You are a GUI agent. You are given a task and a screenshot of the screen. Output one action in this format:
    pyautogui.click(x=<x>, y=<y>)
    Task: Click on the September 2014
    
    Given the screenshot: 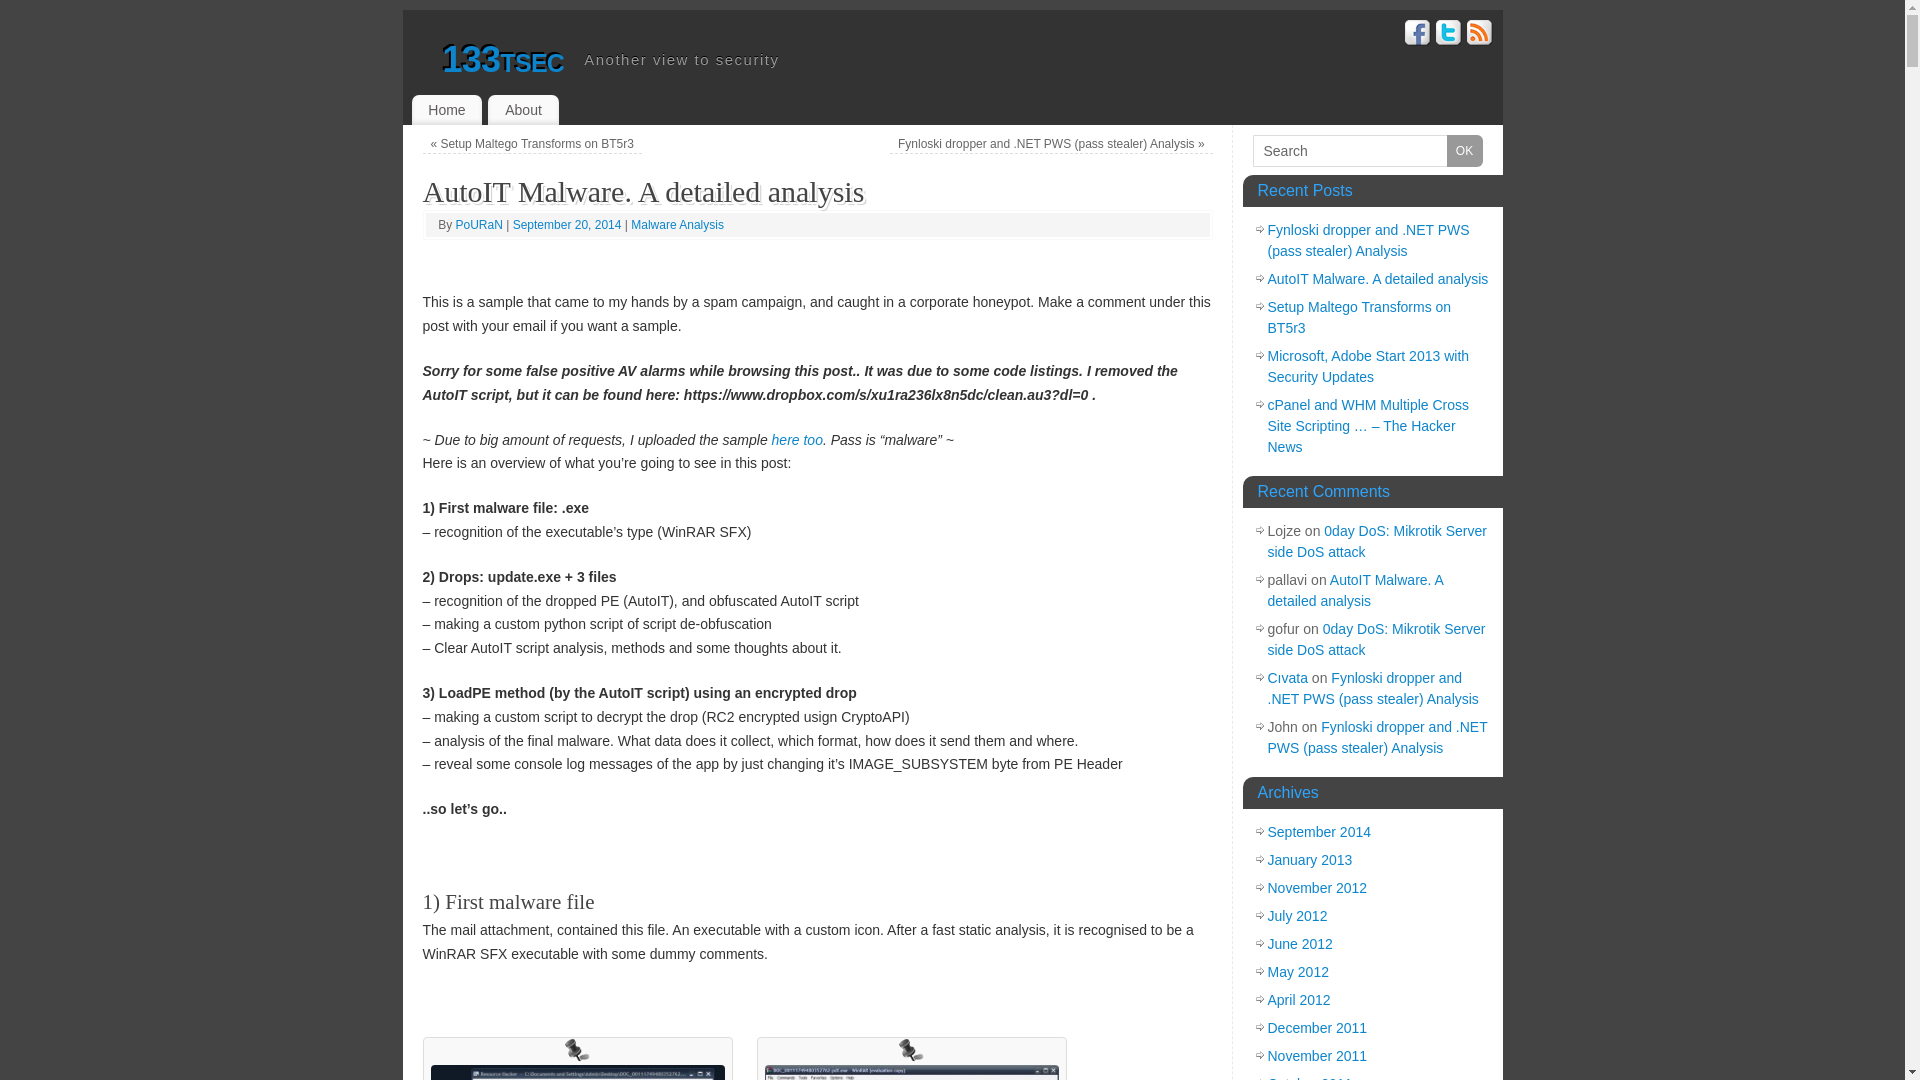 What is the action you would take?
    pyautogui.click(x=1320, y=832)
    